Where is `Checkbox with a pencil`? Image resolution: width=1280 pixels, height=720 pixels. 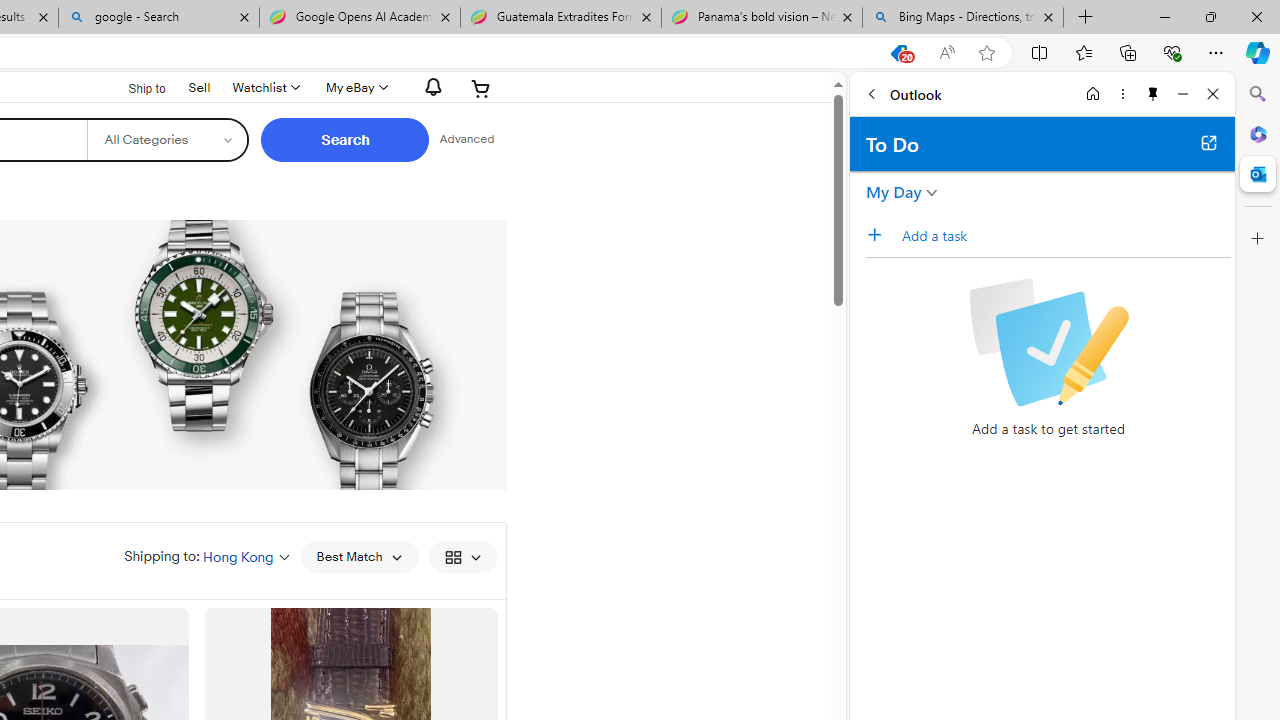 Checkbox with a pencil is located at coordinates (1048, 342).